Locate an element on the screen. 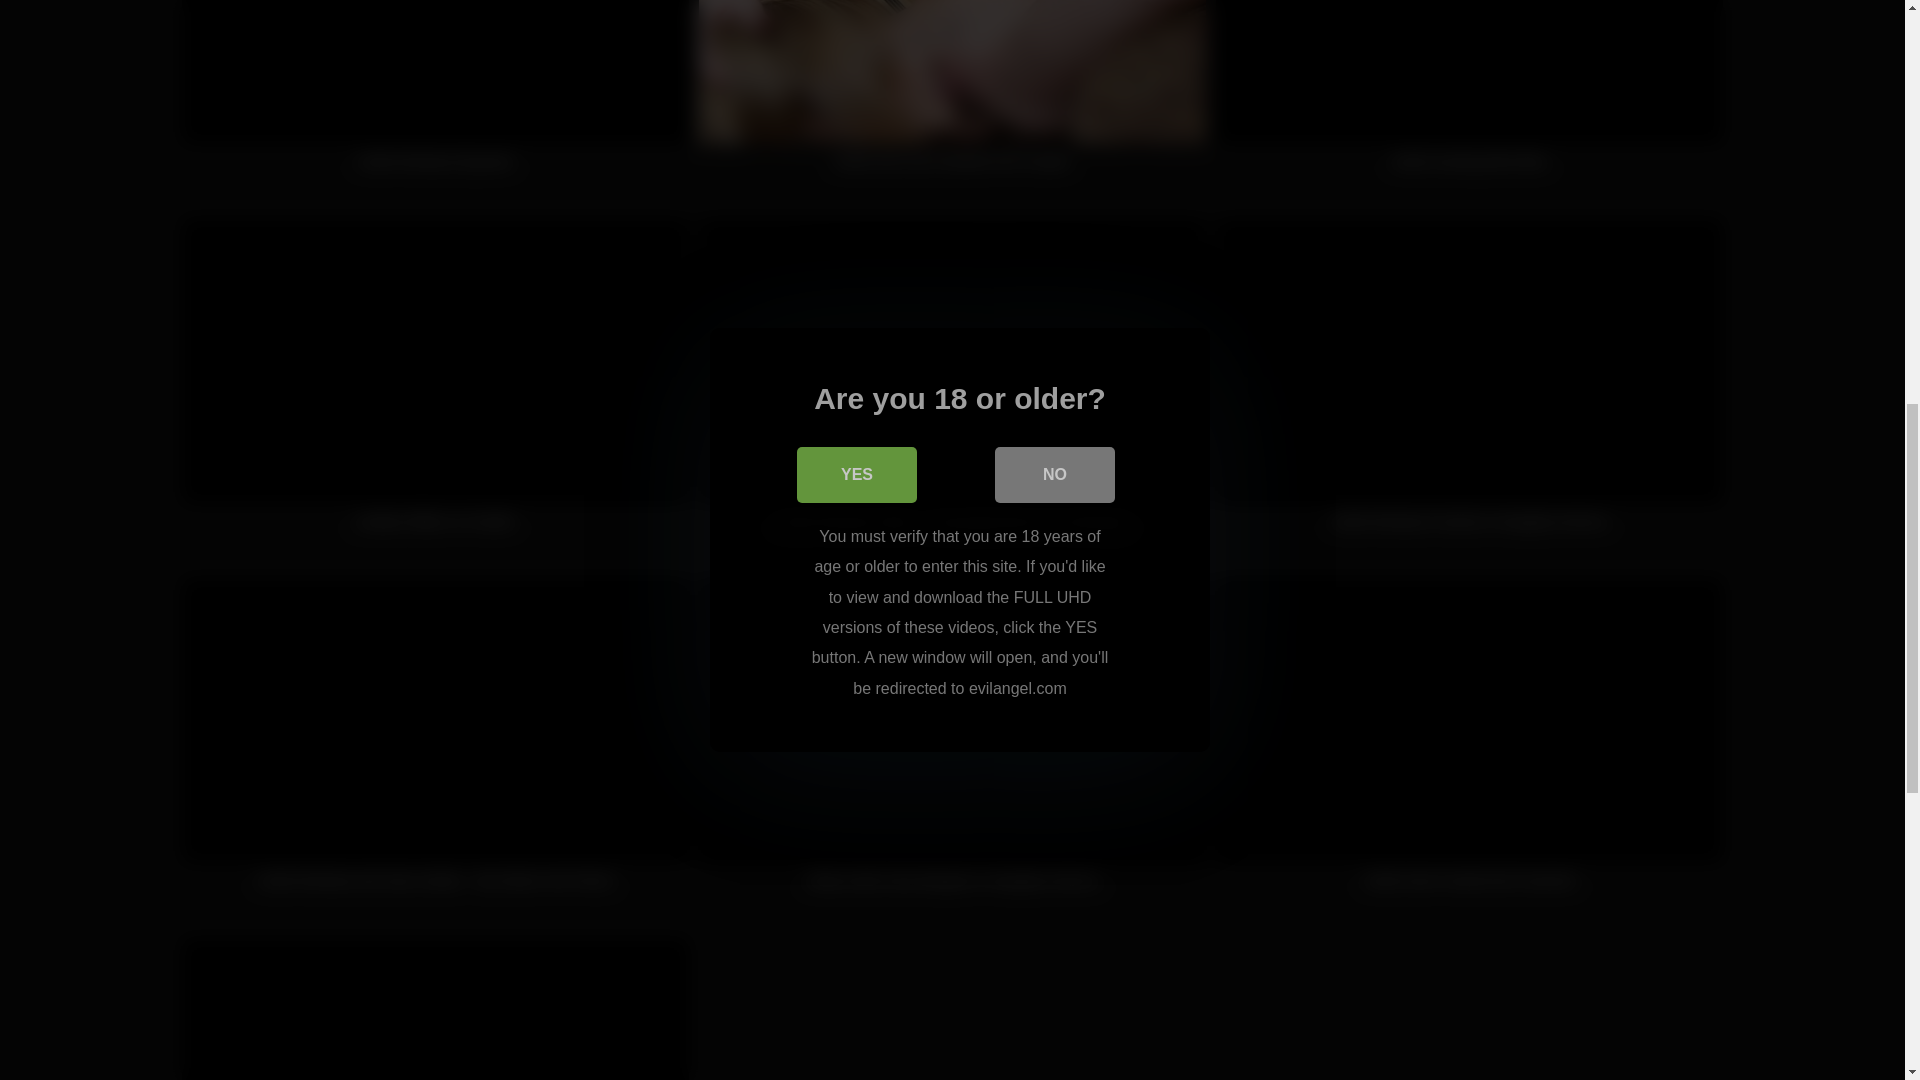  Karlie Gets Fucked And Creamed is located at coordinates (1468, 744).